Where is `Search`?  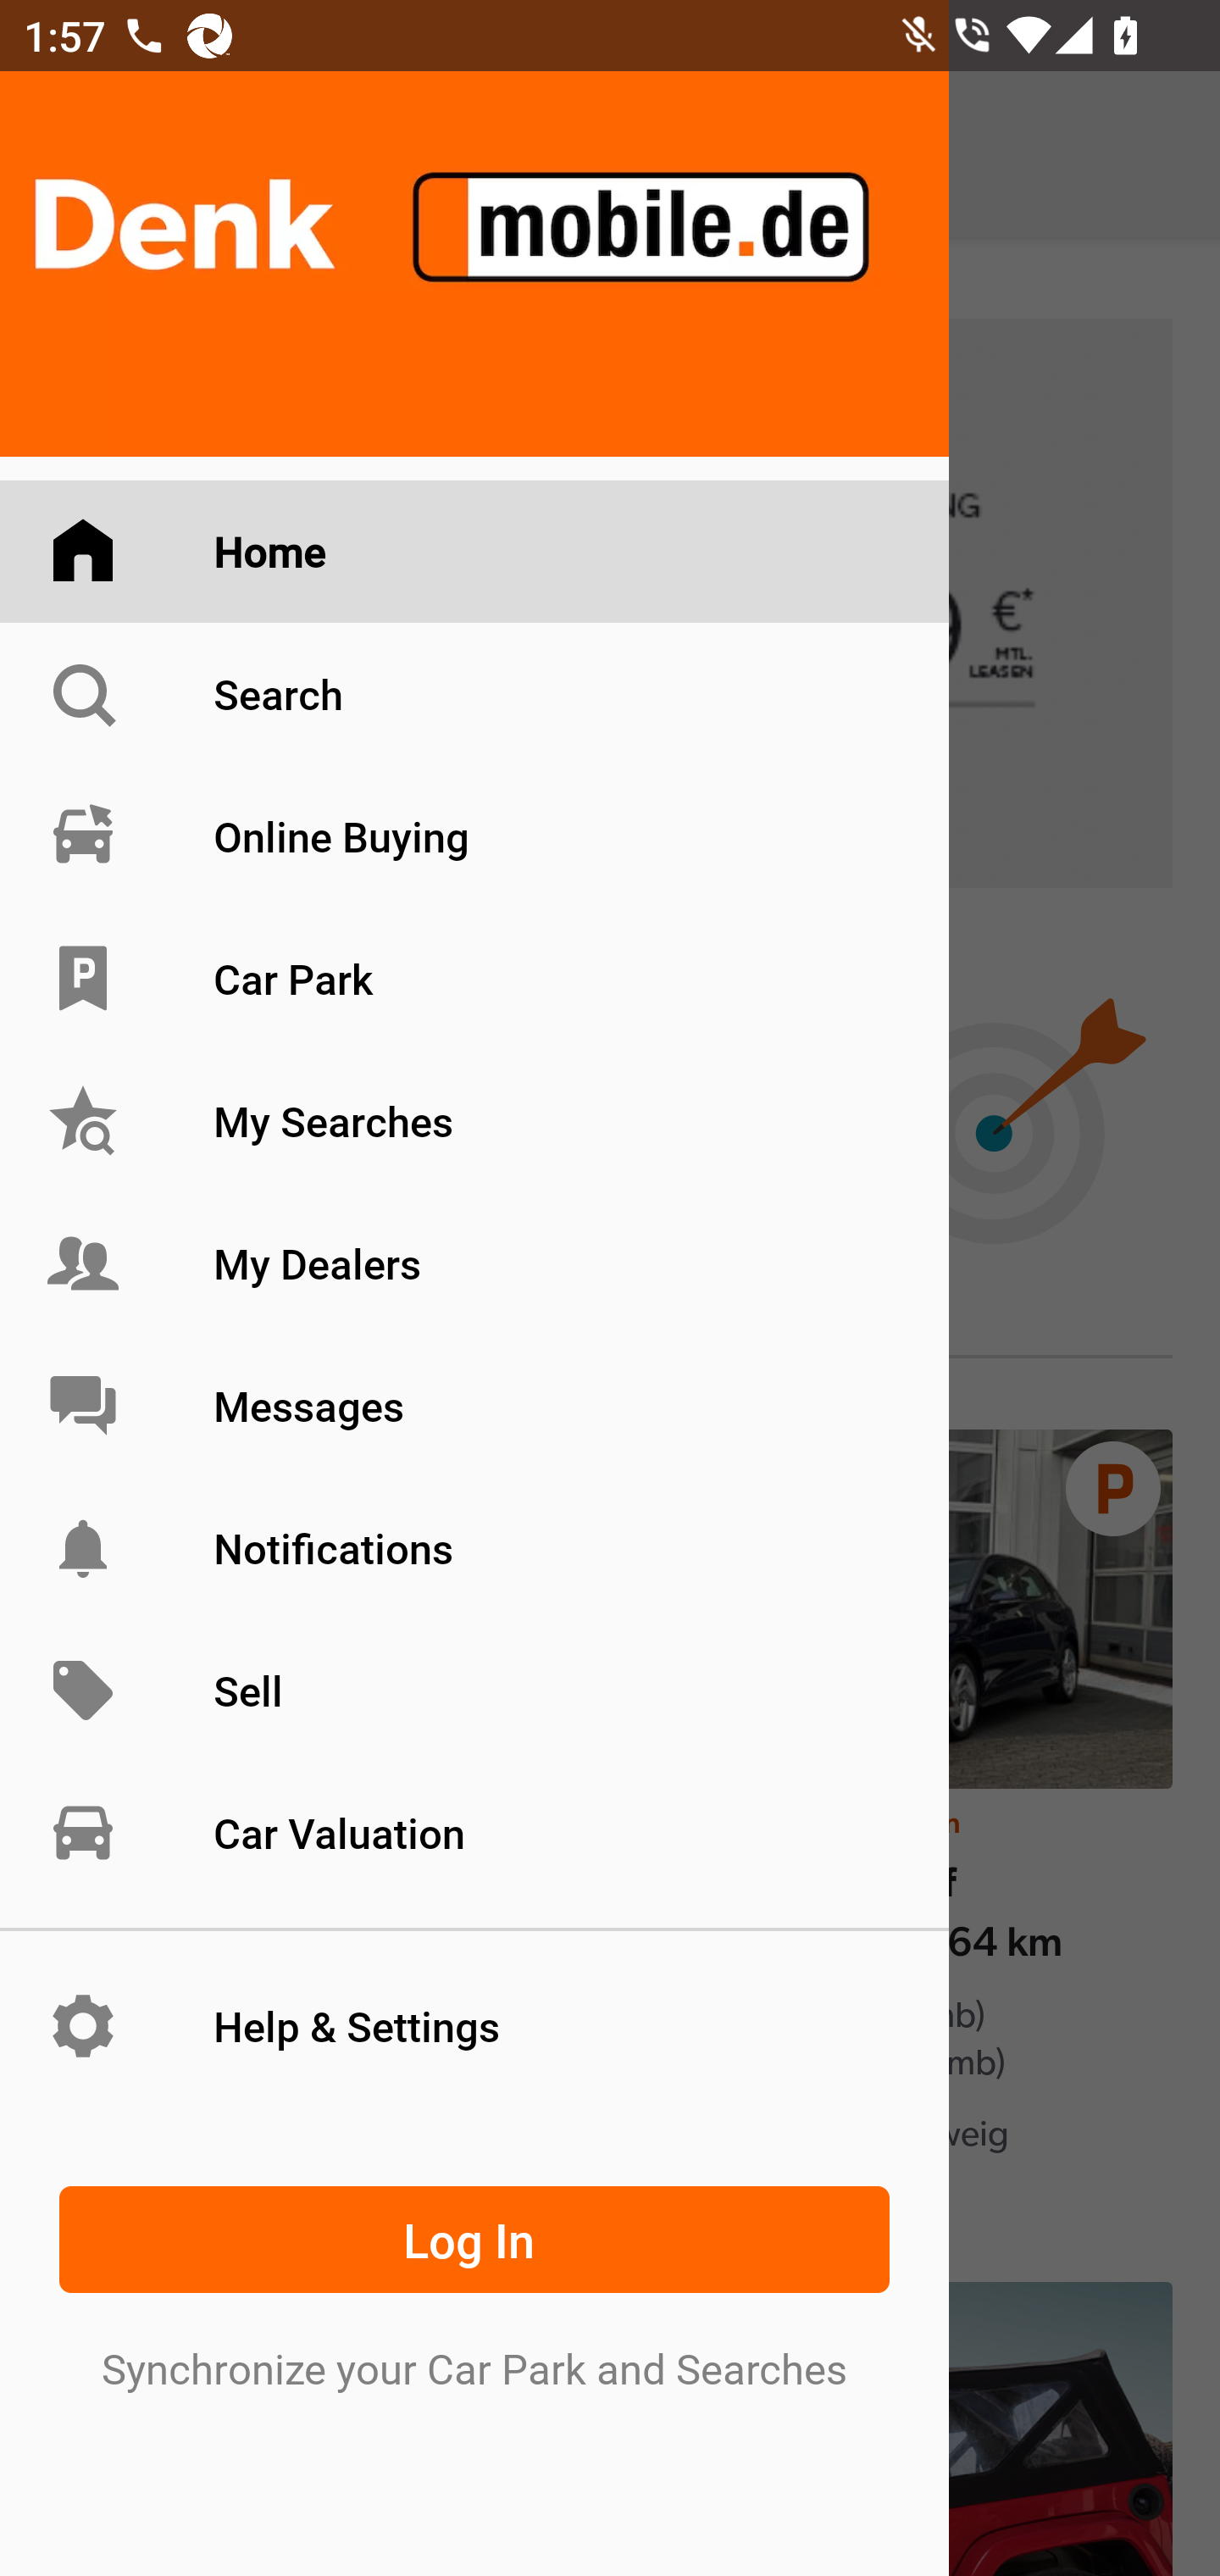
Search is located at coordinates (474, 693).